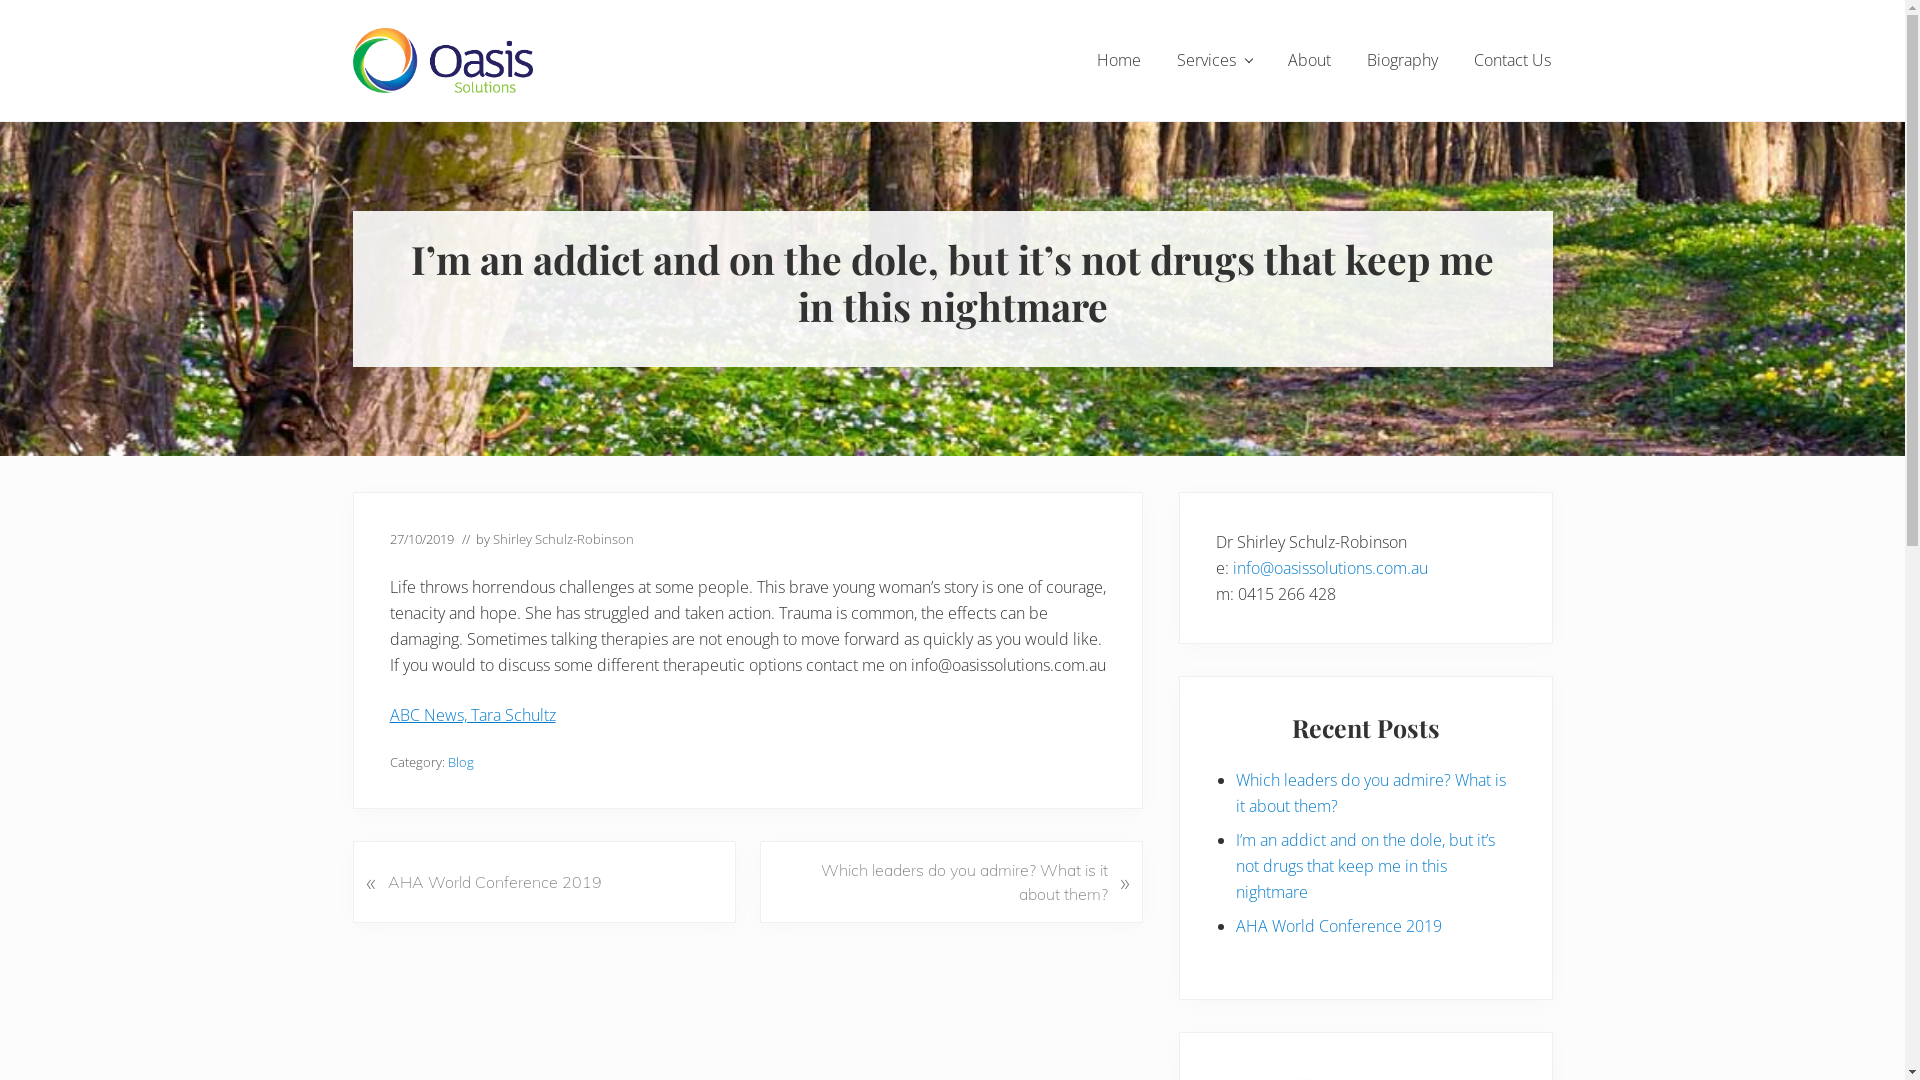  Describe the element at coordinates (473, 715) in the screenshot. I see `ABC News, Tara Schultz` at that location.